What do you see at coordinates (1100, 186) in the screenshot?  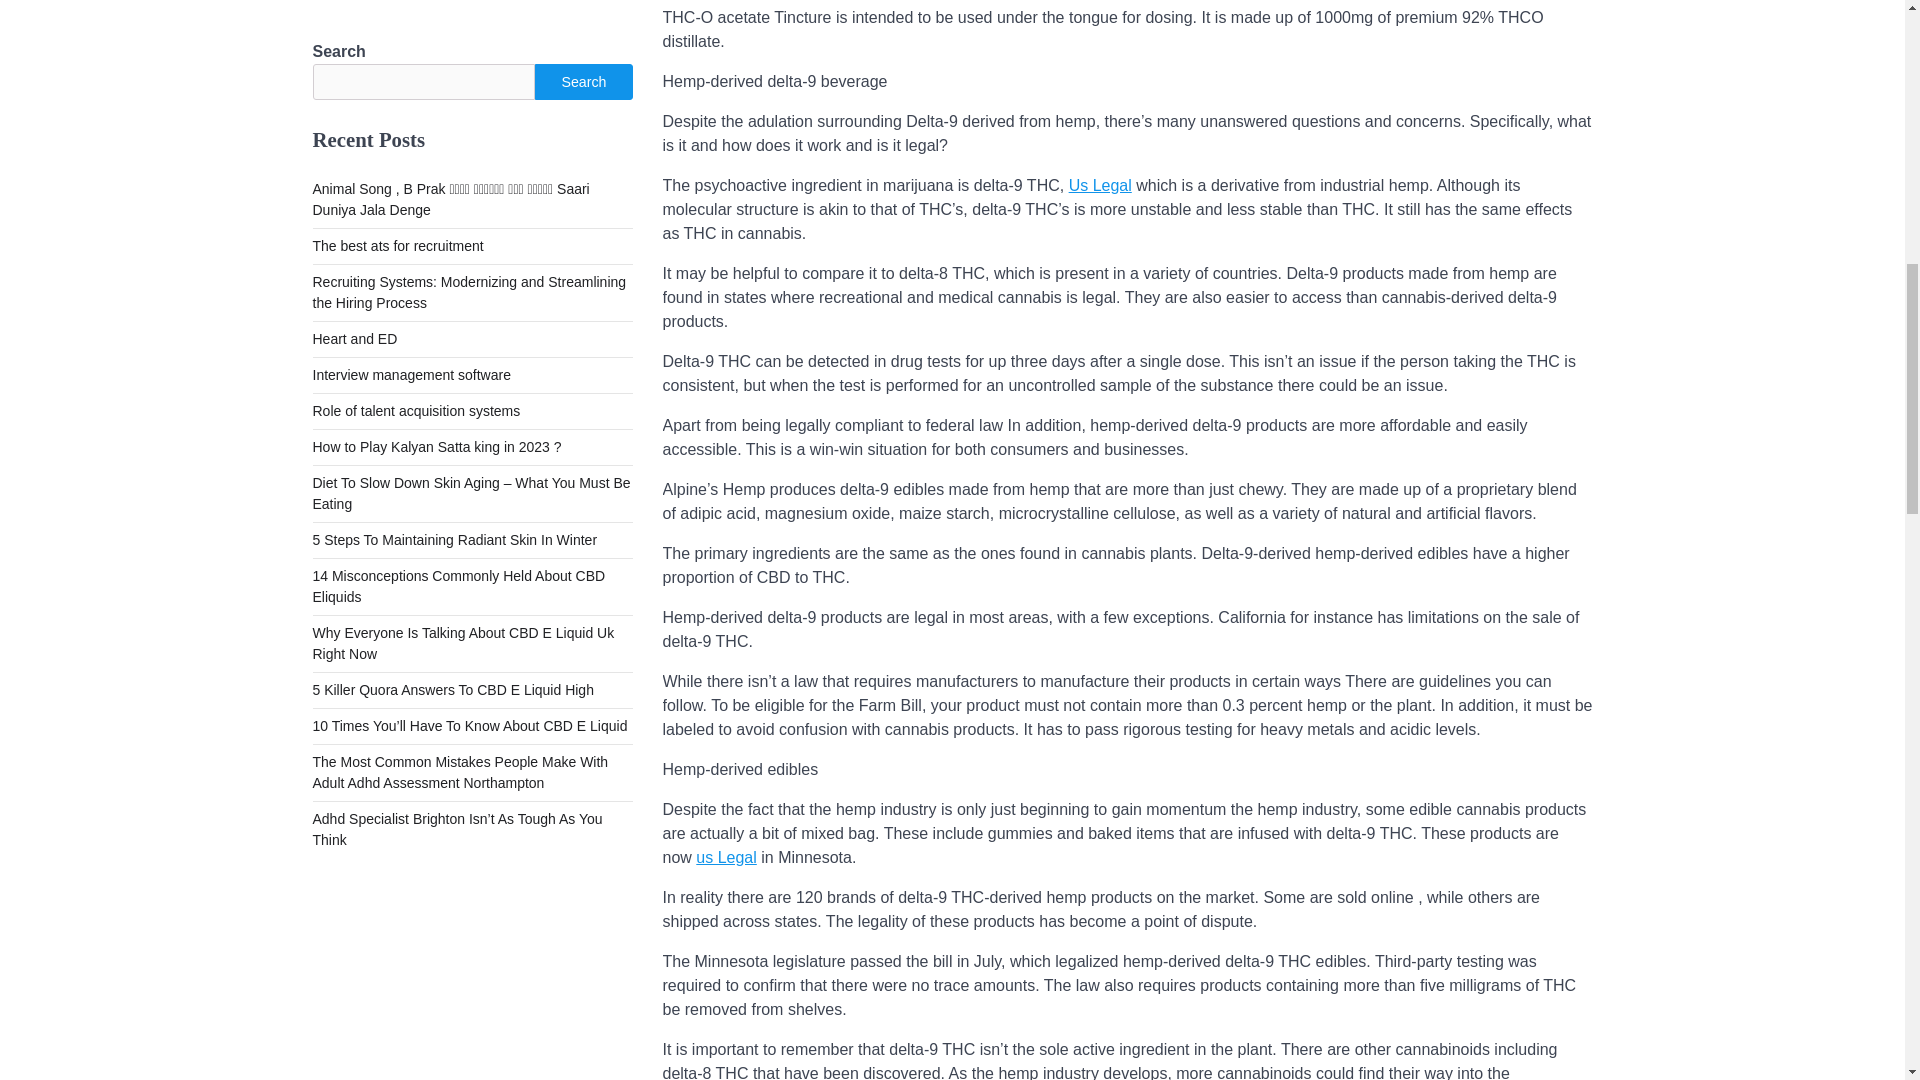 I see `Us Legal` at bounding box center [1100, 186].